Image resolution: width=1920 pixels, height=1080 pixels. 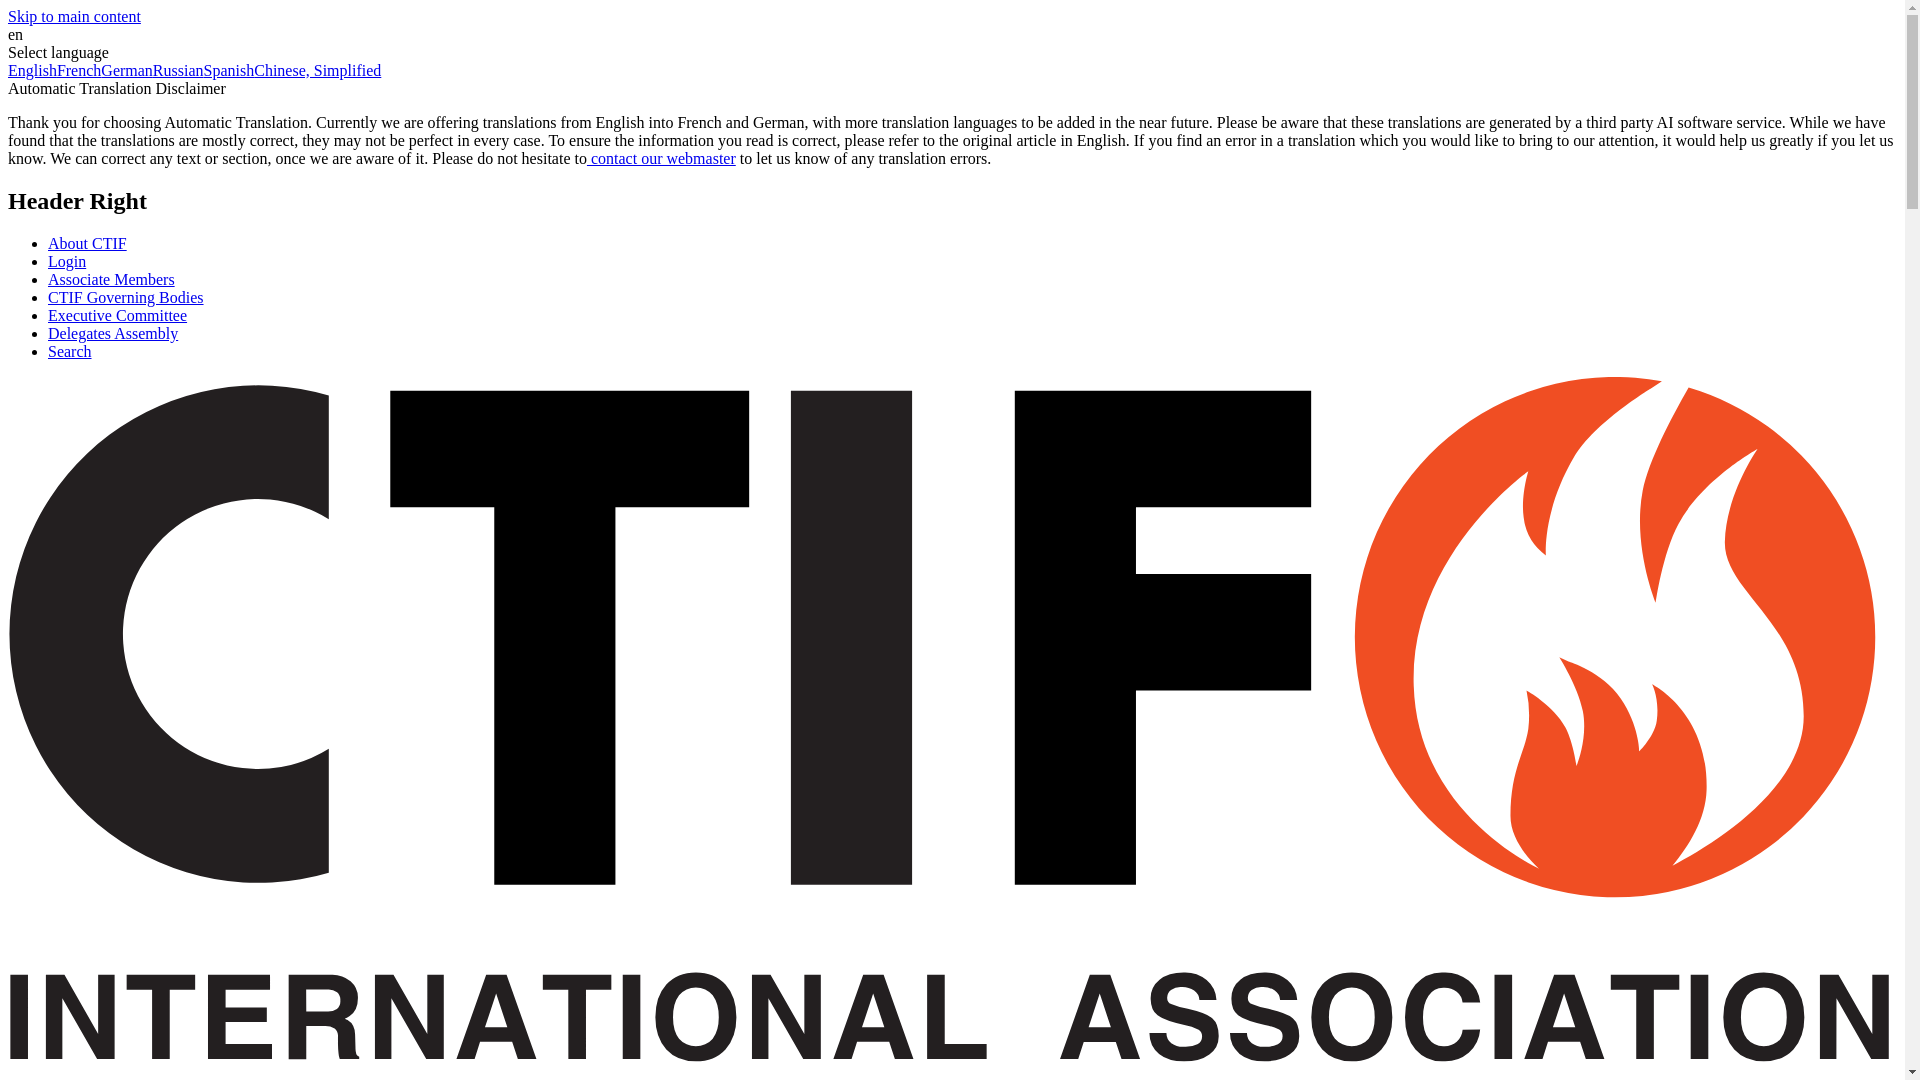 I want to click on Login, so click(x=67, y=261).